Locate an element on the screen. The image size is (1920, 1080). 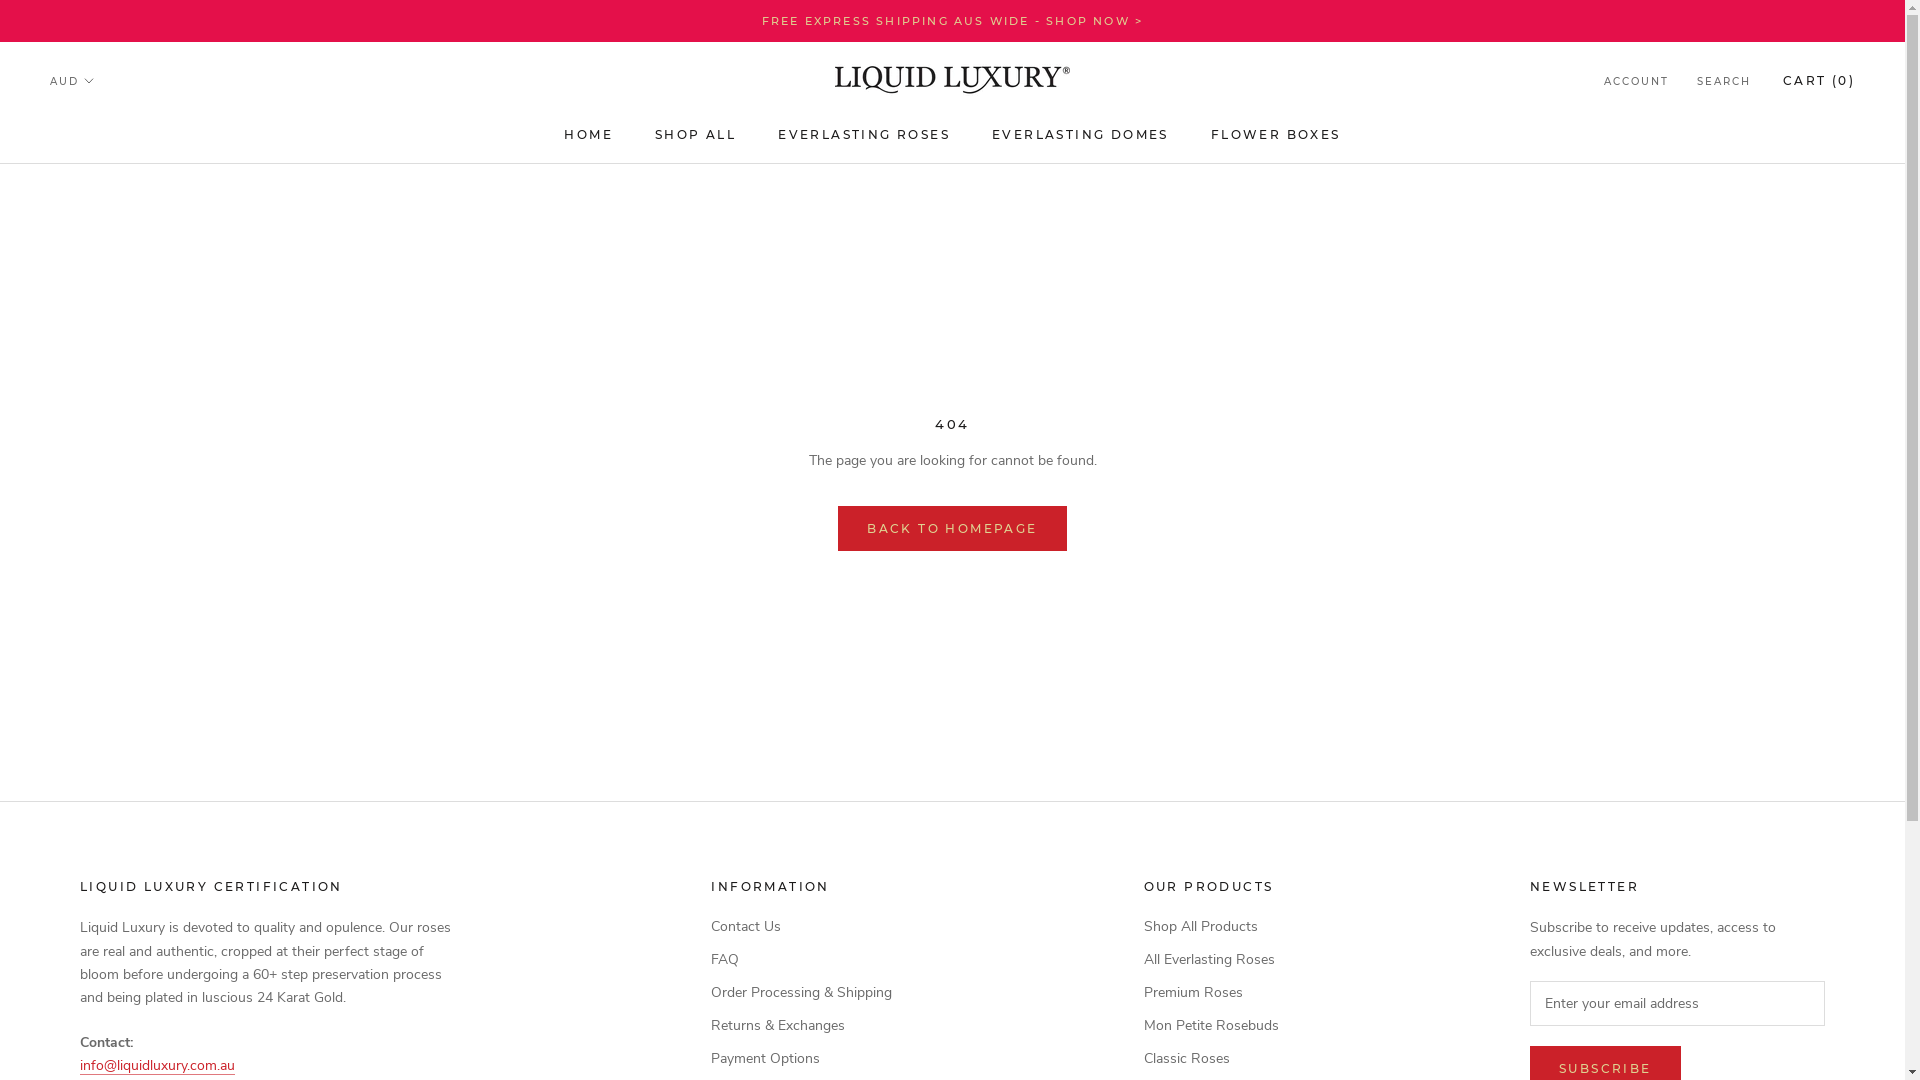
Shop All Products is located at coordinates (1212, 926).